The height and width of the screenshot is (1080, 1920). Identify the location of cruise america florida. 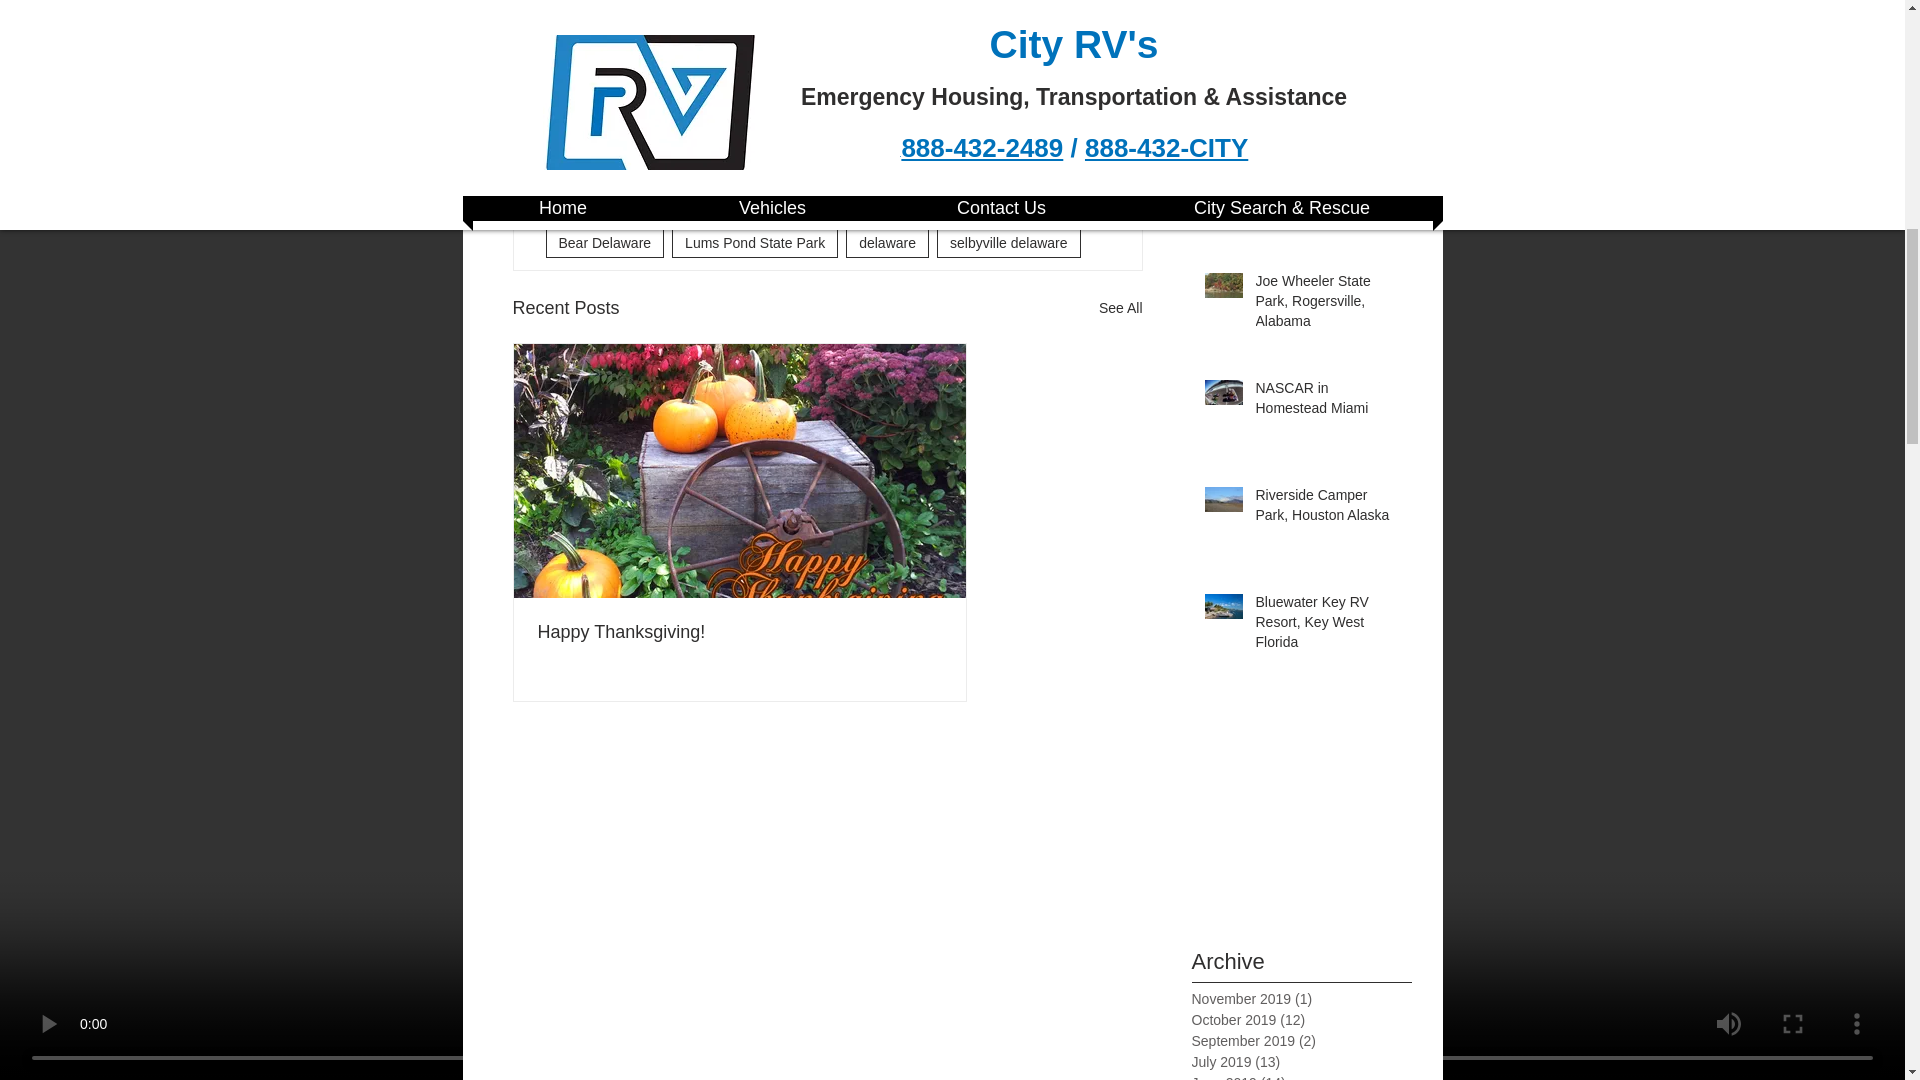
(744, 52).